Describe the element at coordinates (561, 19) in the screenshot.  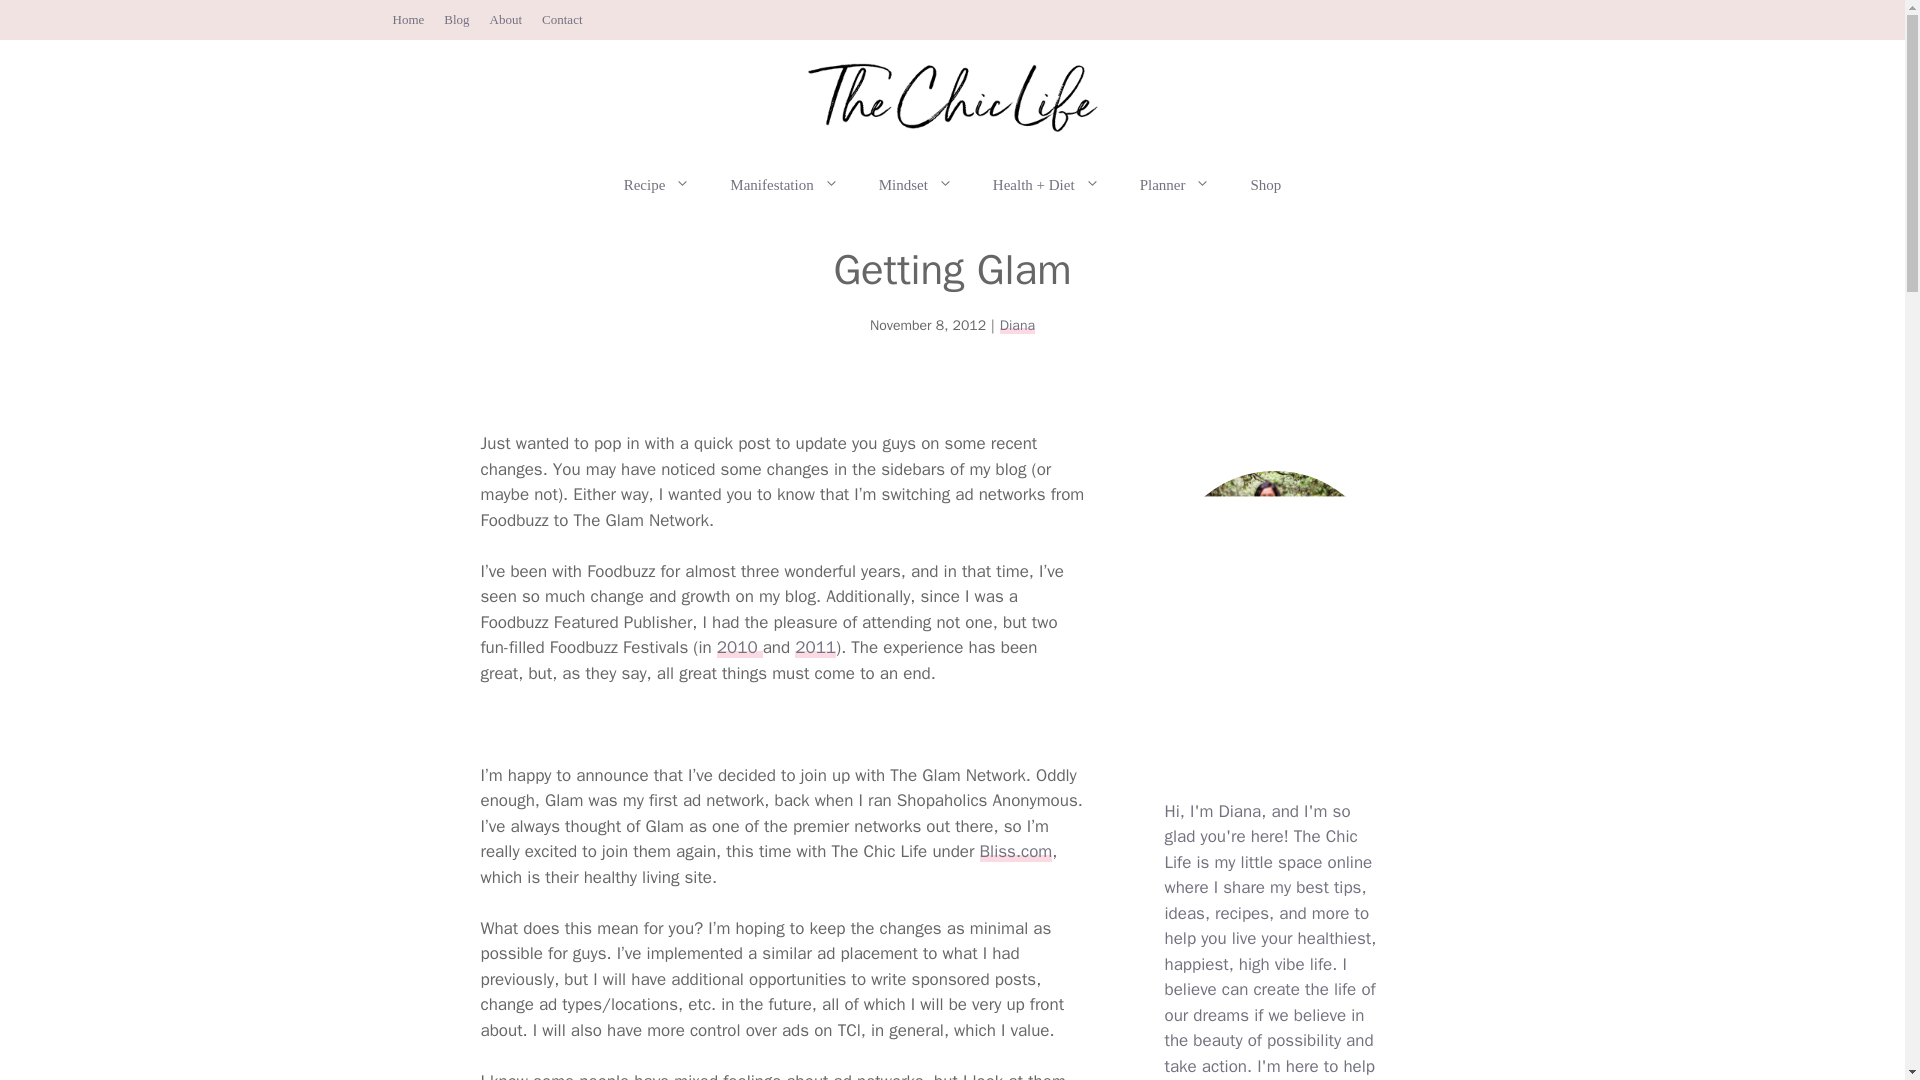
I see `Contact` at that location.